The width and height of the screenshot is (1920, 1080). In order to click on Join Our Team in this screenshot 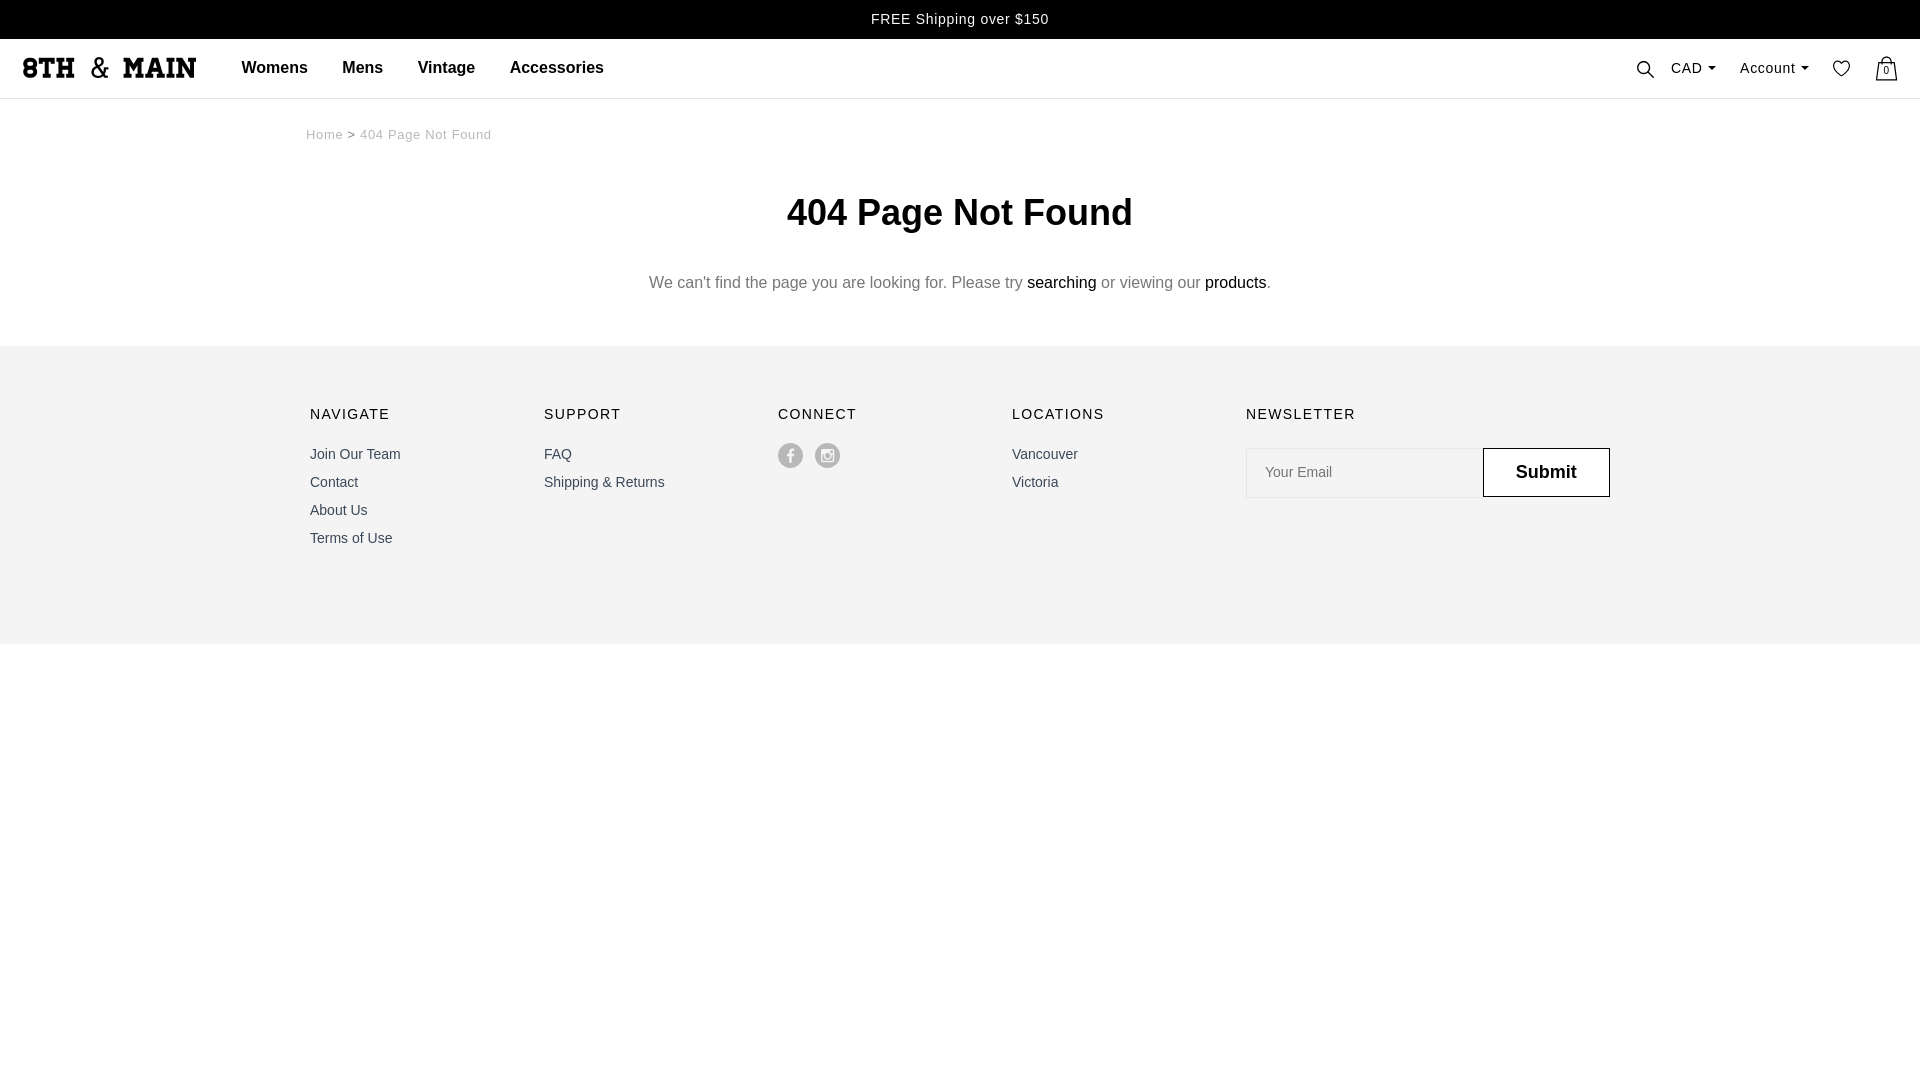, I will do `click(356, 454)`.